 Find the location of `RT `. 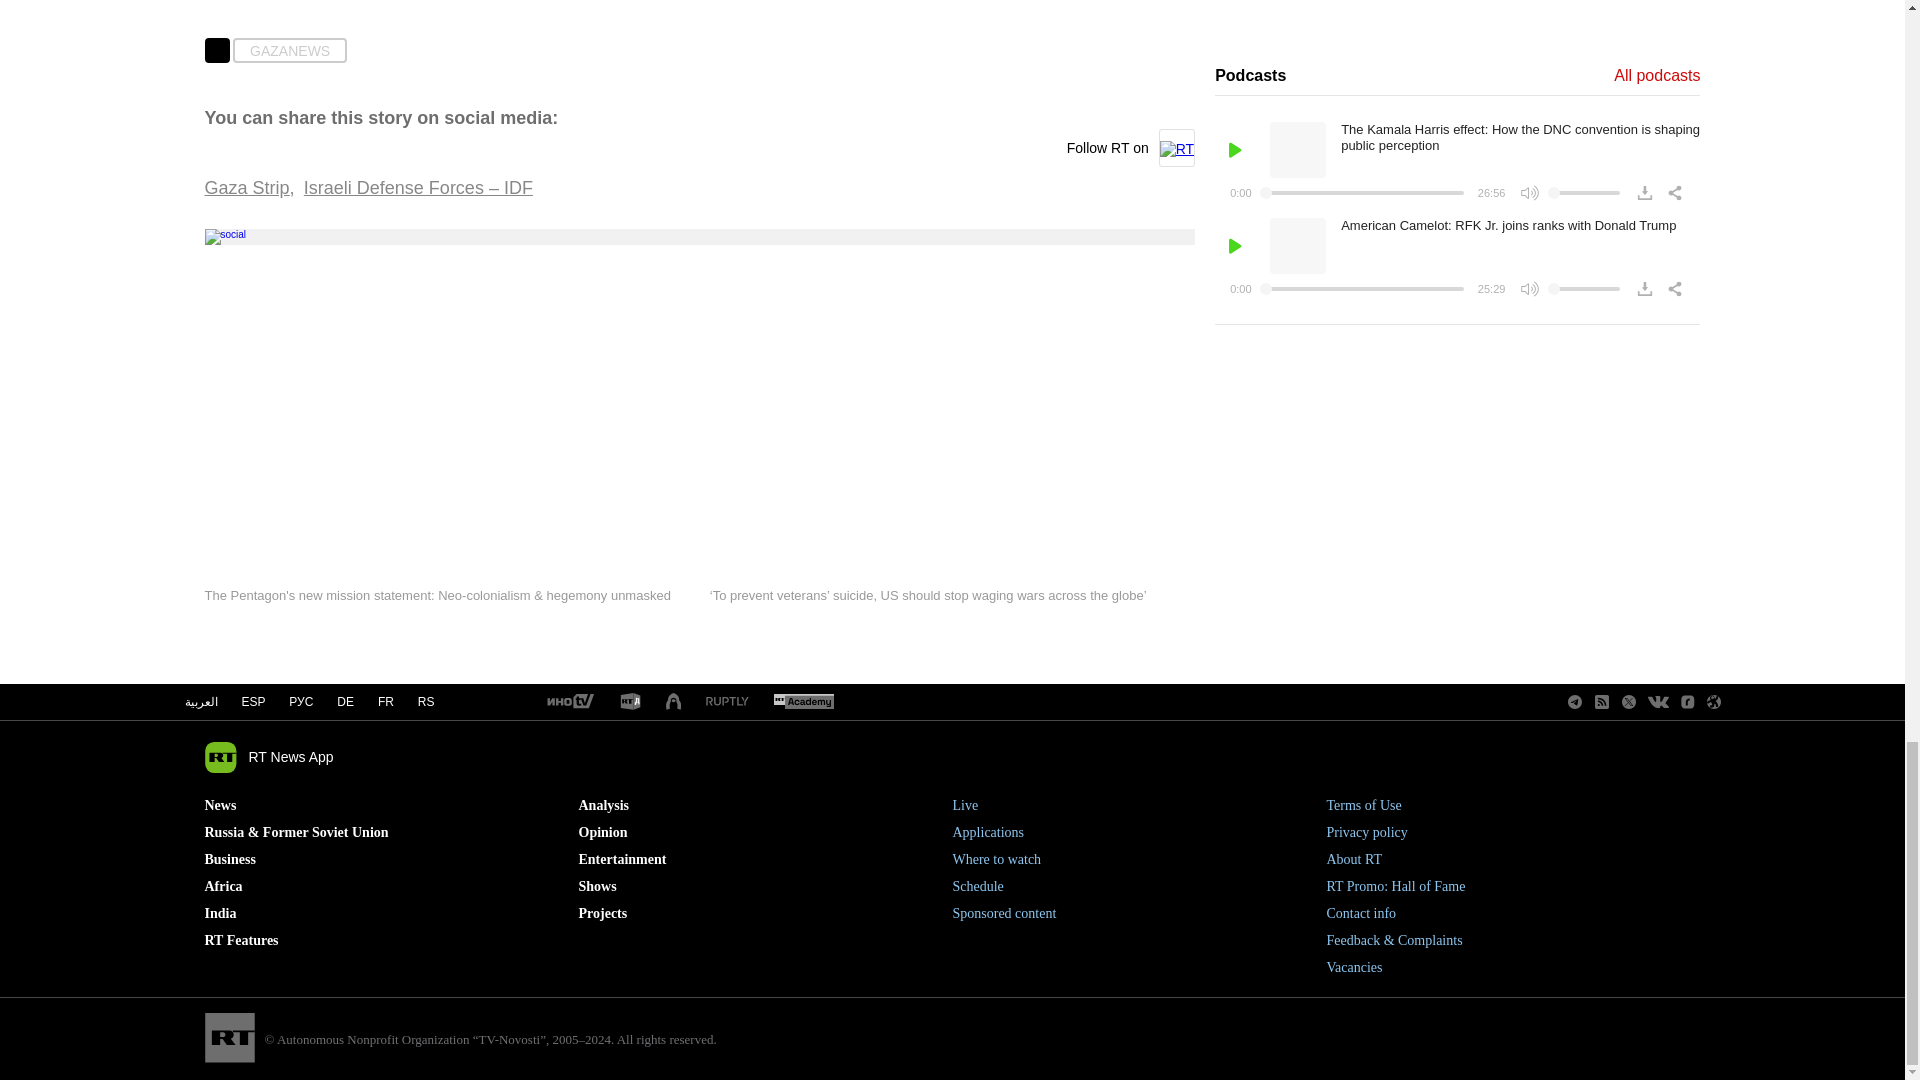

RT  is located at coordinates (803, 702).